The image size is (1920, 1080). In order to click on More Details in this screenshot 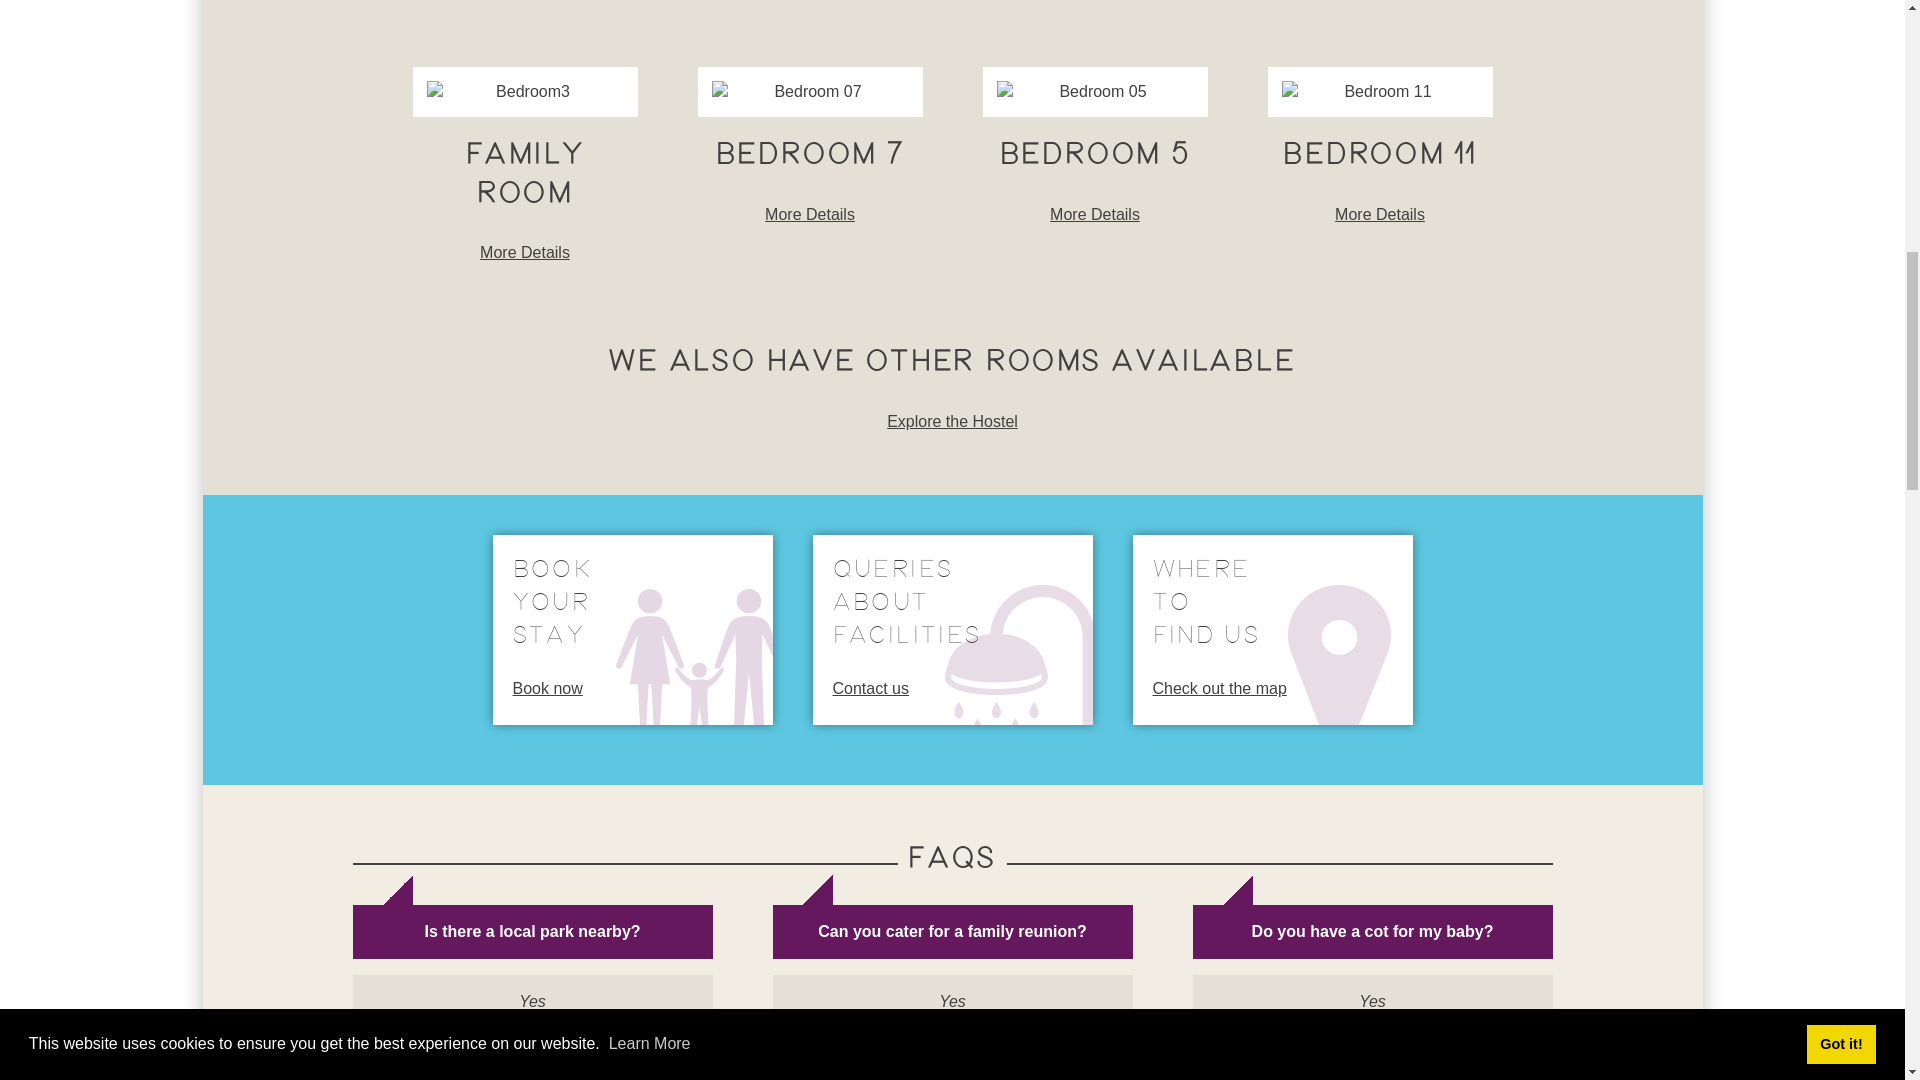, I will do `click(1379, 214)`.